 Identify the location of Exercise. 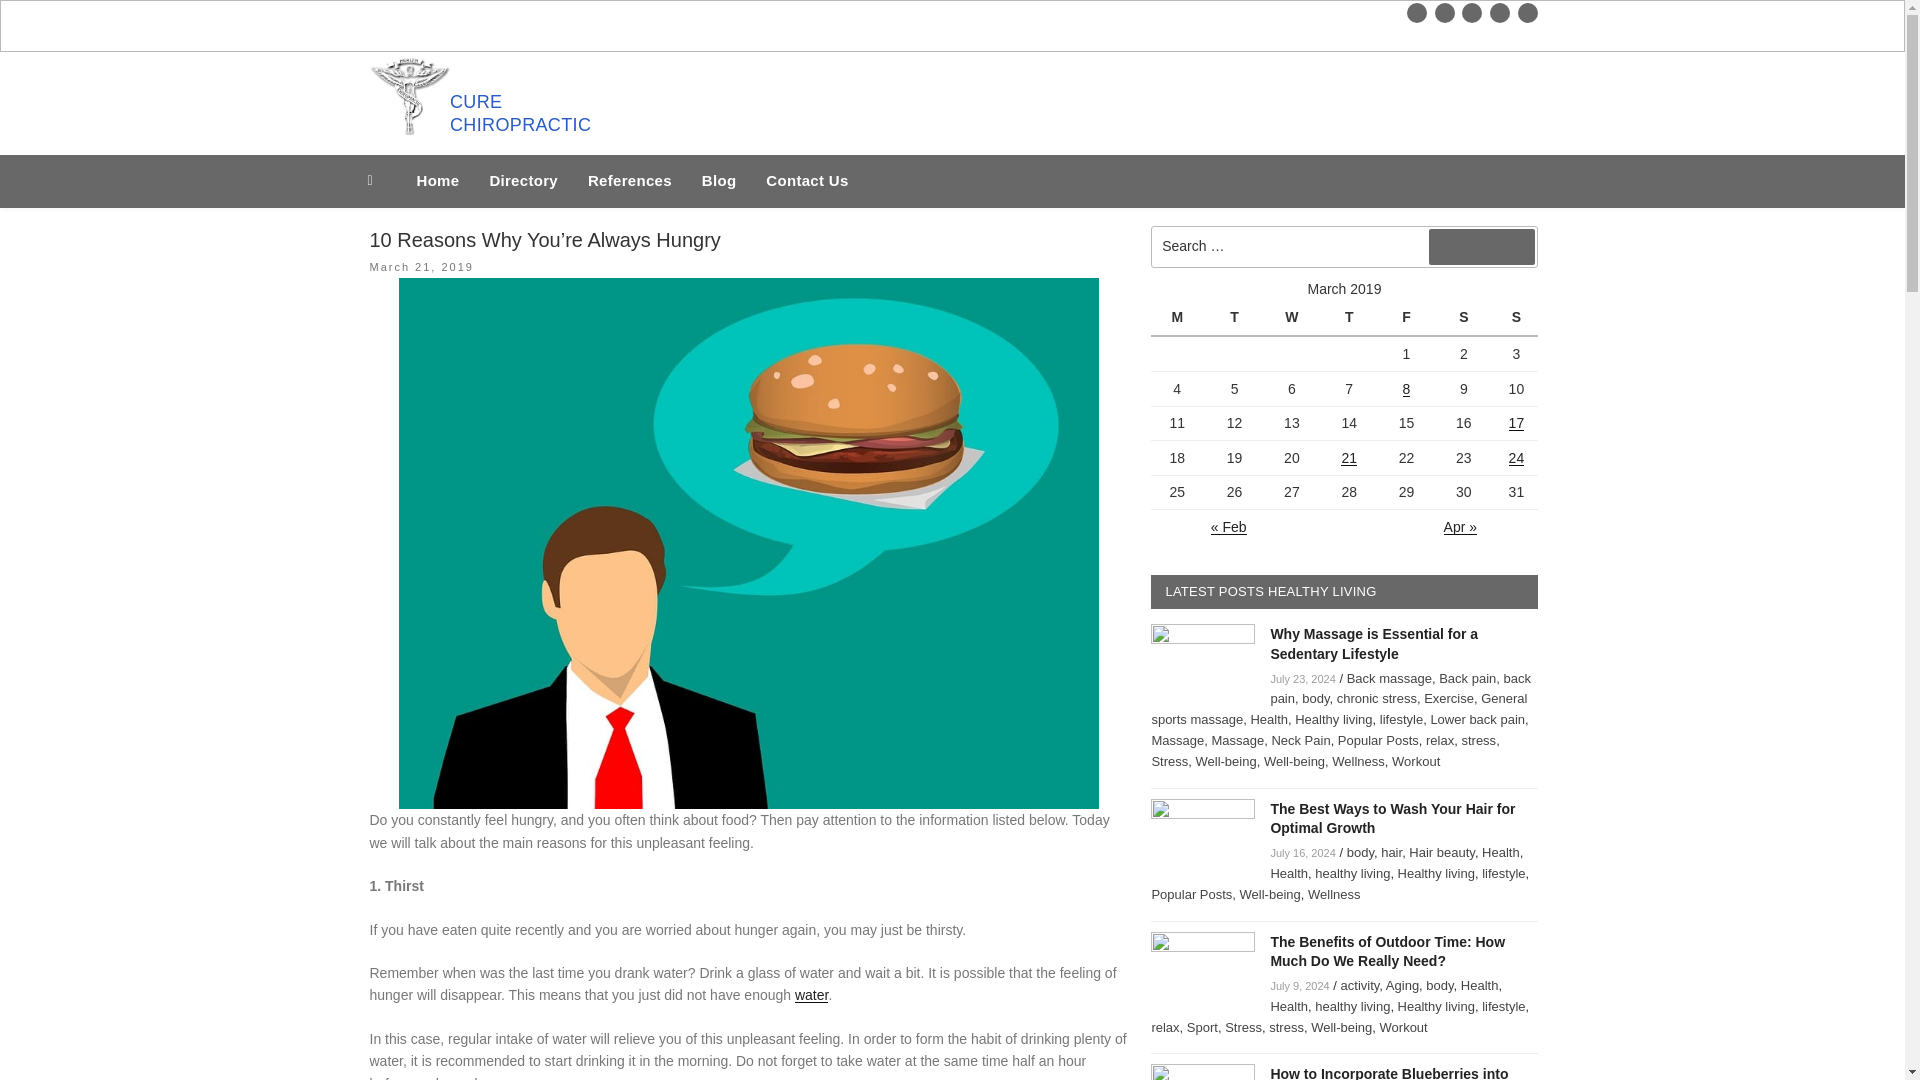
(1449, 698).